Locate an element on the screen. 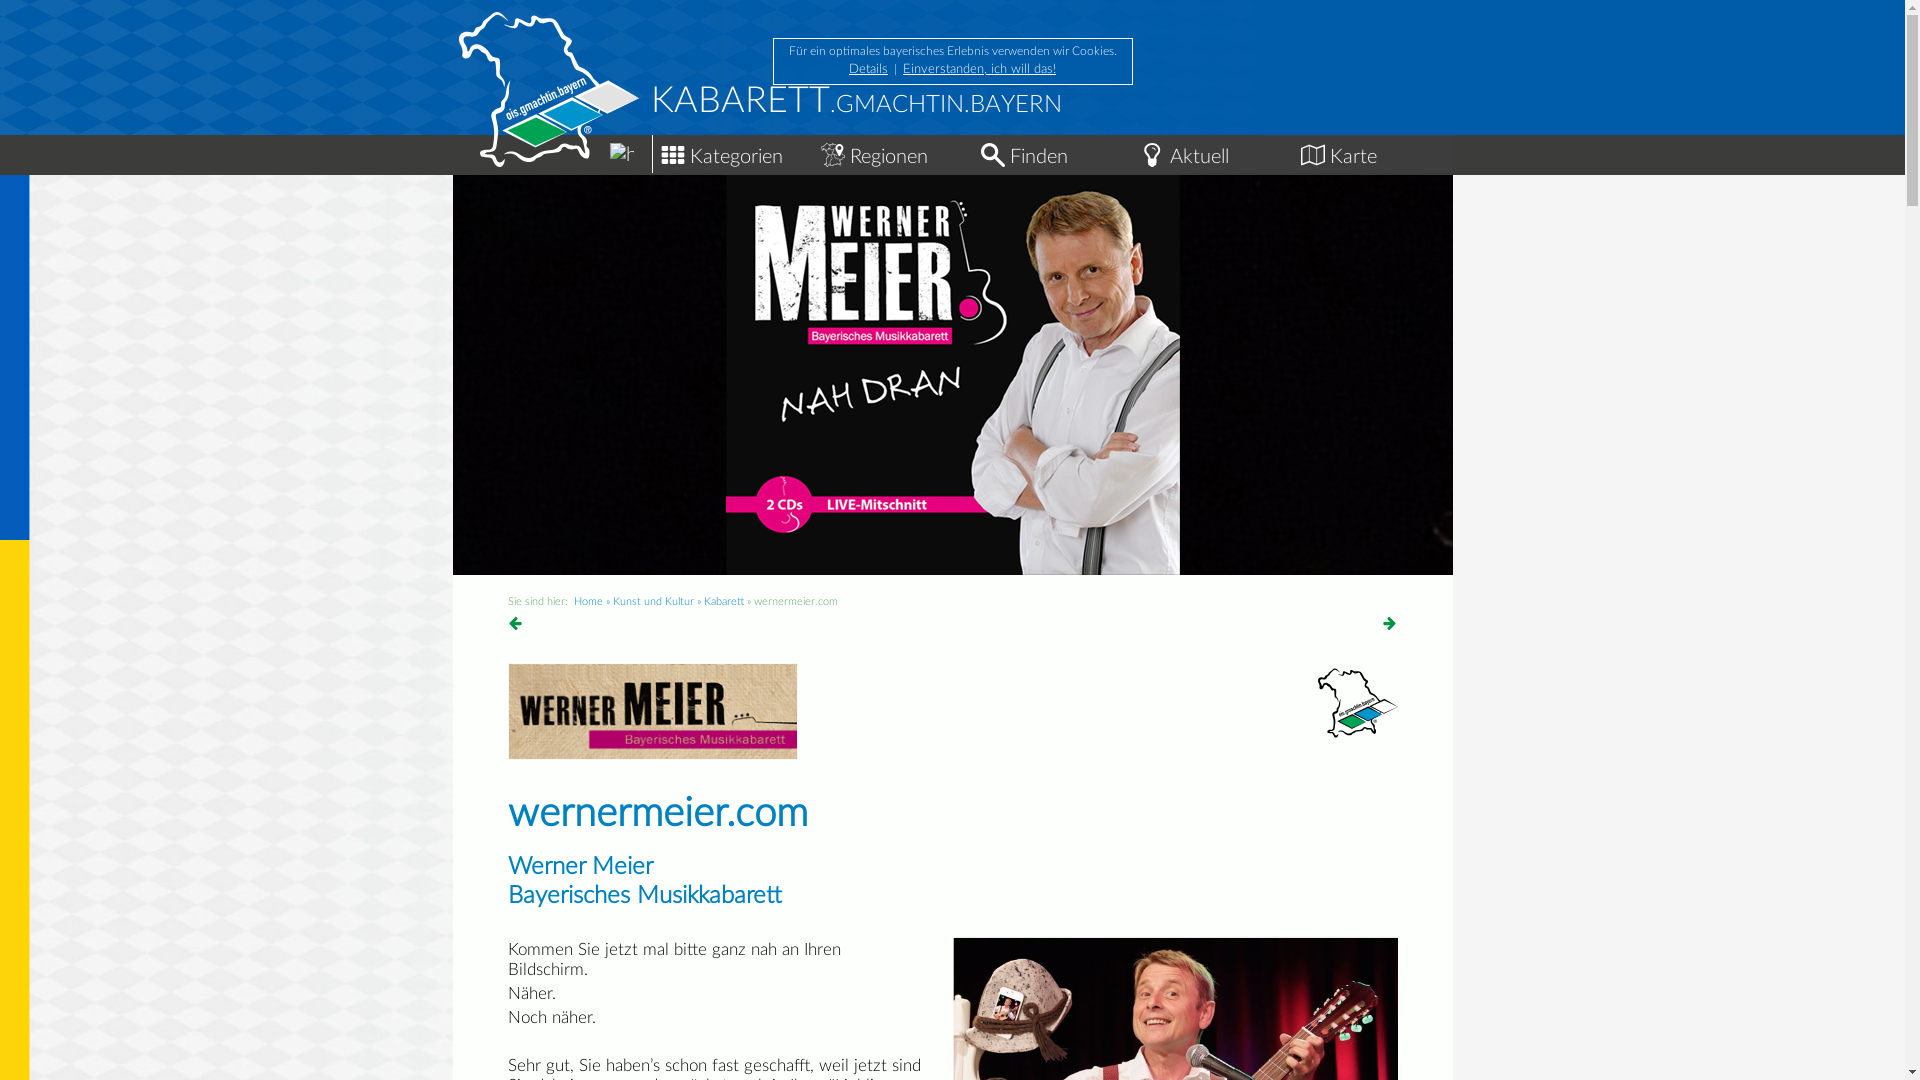 This screenshot has width=1920, height=1080. Einverstanden, ich will das! is located at coordinates (980, 70).